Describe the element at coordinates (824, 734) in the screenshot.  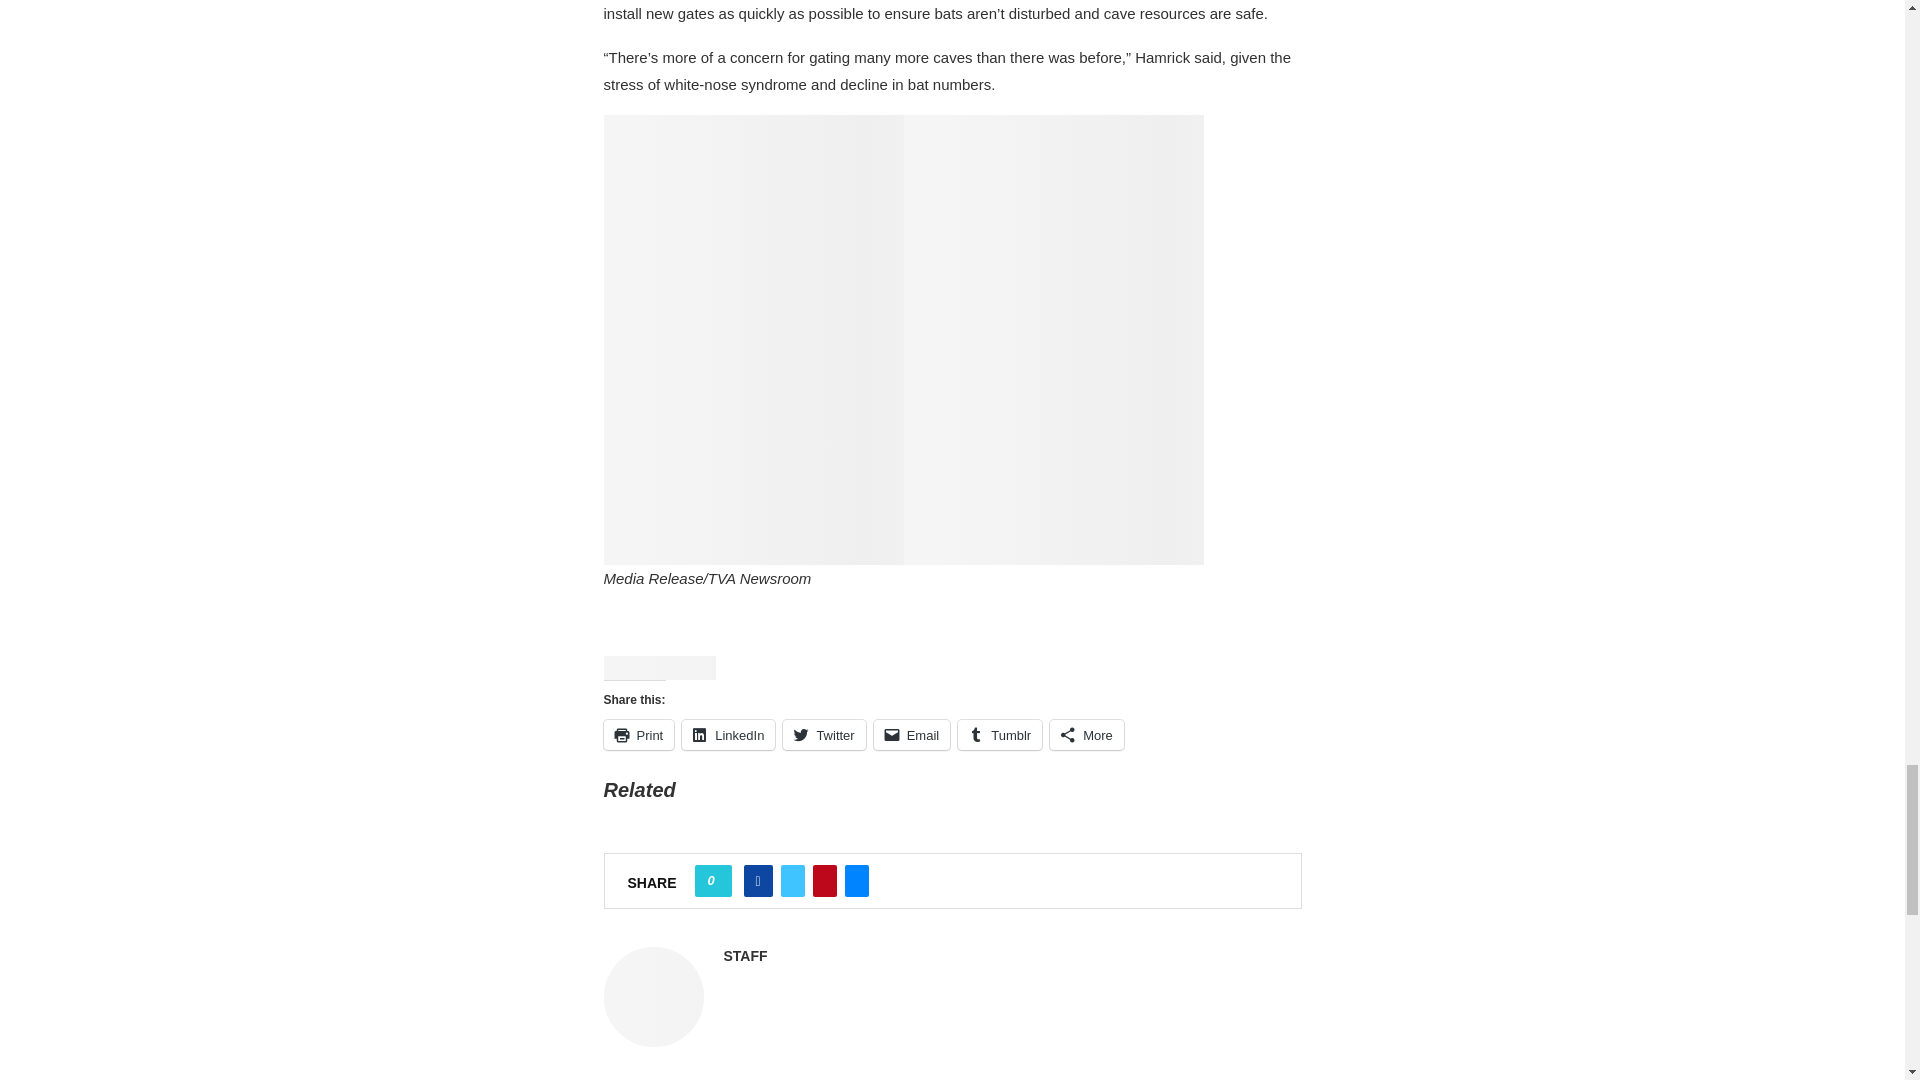
I see `Click to share on Twitter` at that location.